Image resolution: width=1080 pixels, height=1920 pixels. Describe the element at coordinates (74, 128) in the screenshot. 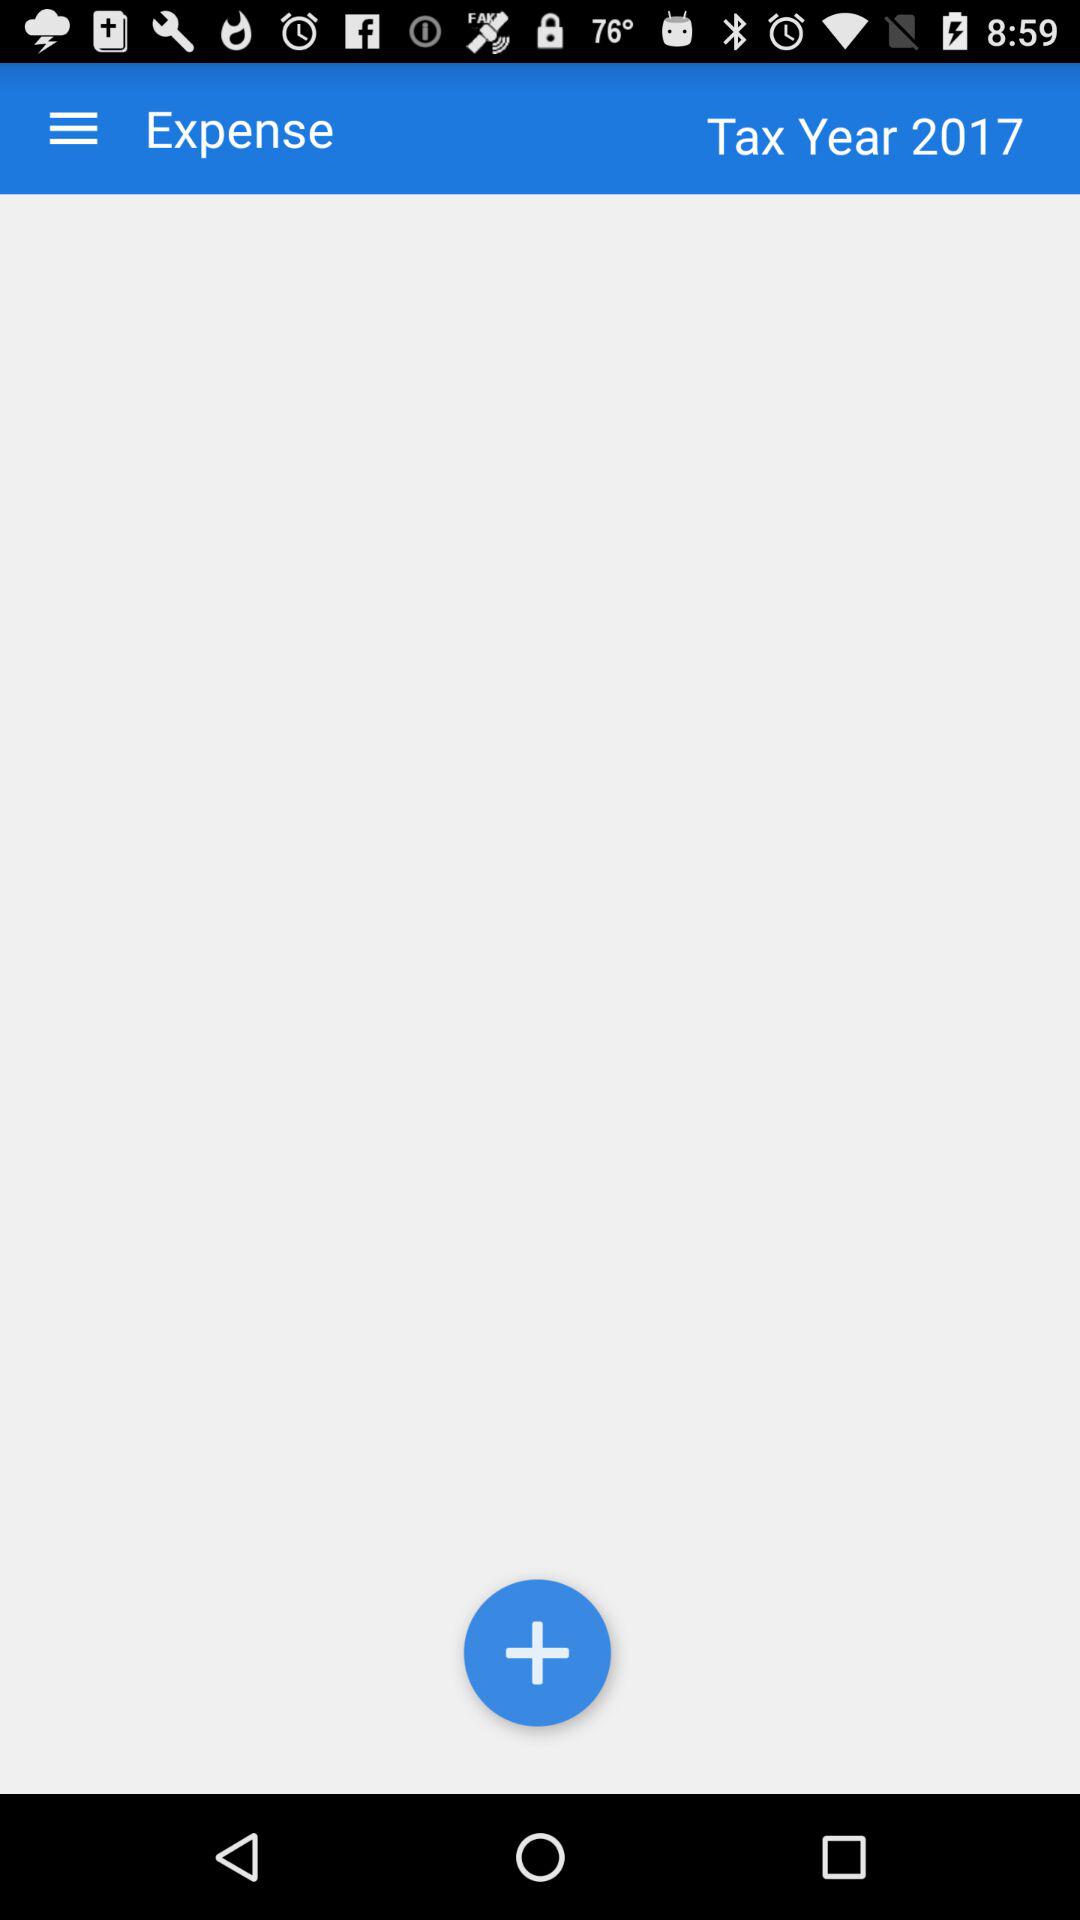

I see `tap the app to the left of the expense` at that location.